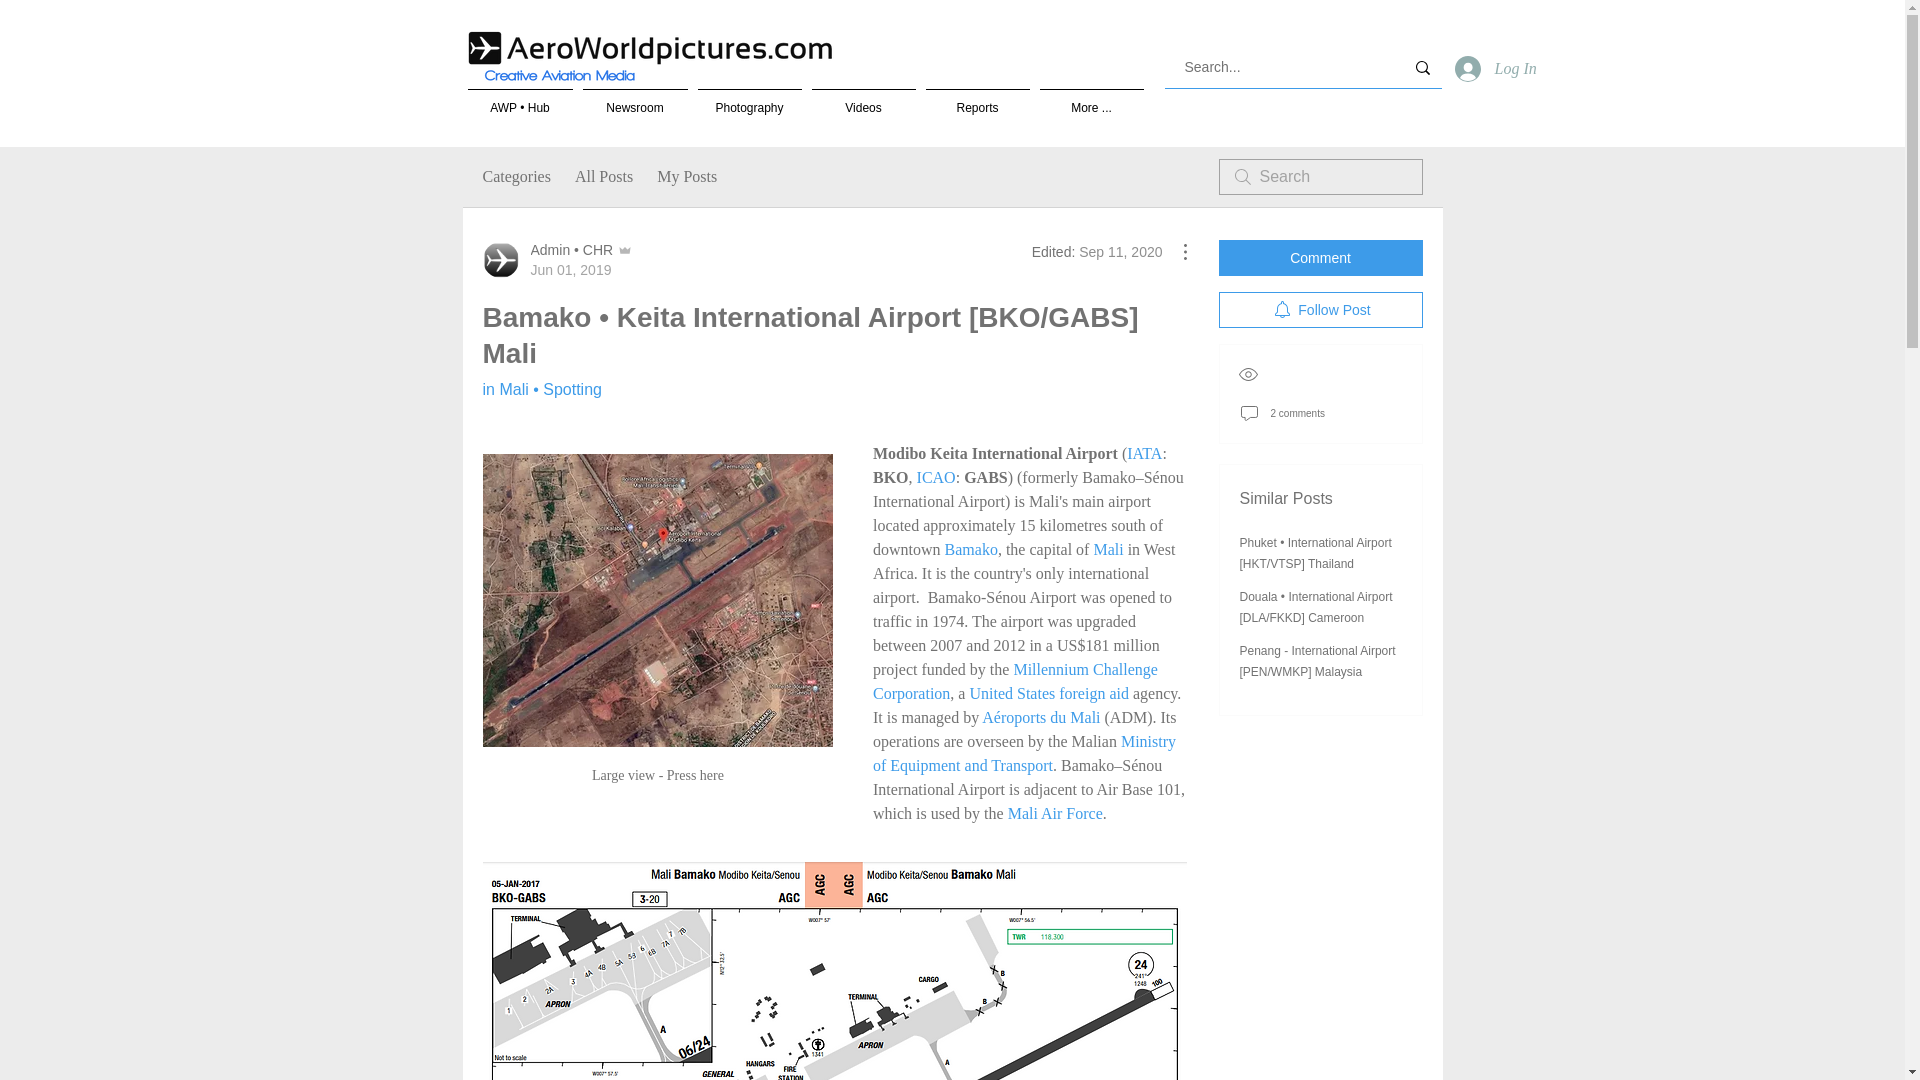  Describe the element at coordinates (515, 177) in the screenshot. I see `Categories` at that location.